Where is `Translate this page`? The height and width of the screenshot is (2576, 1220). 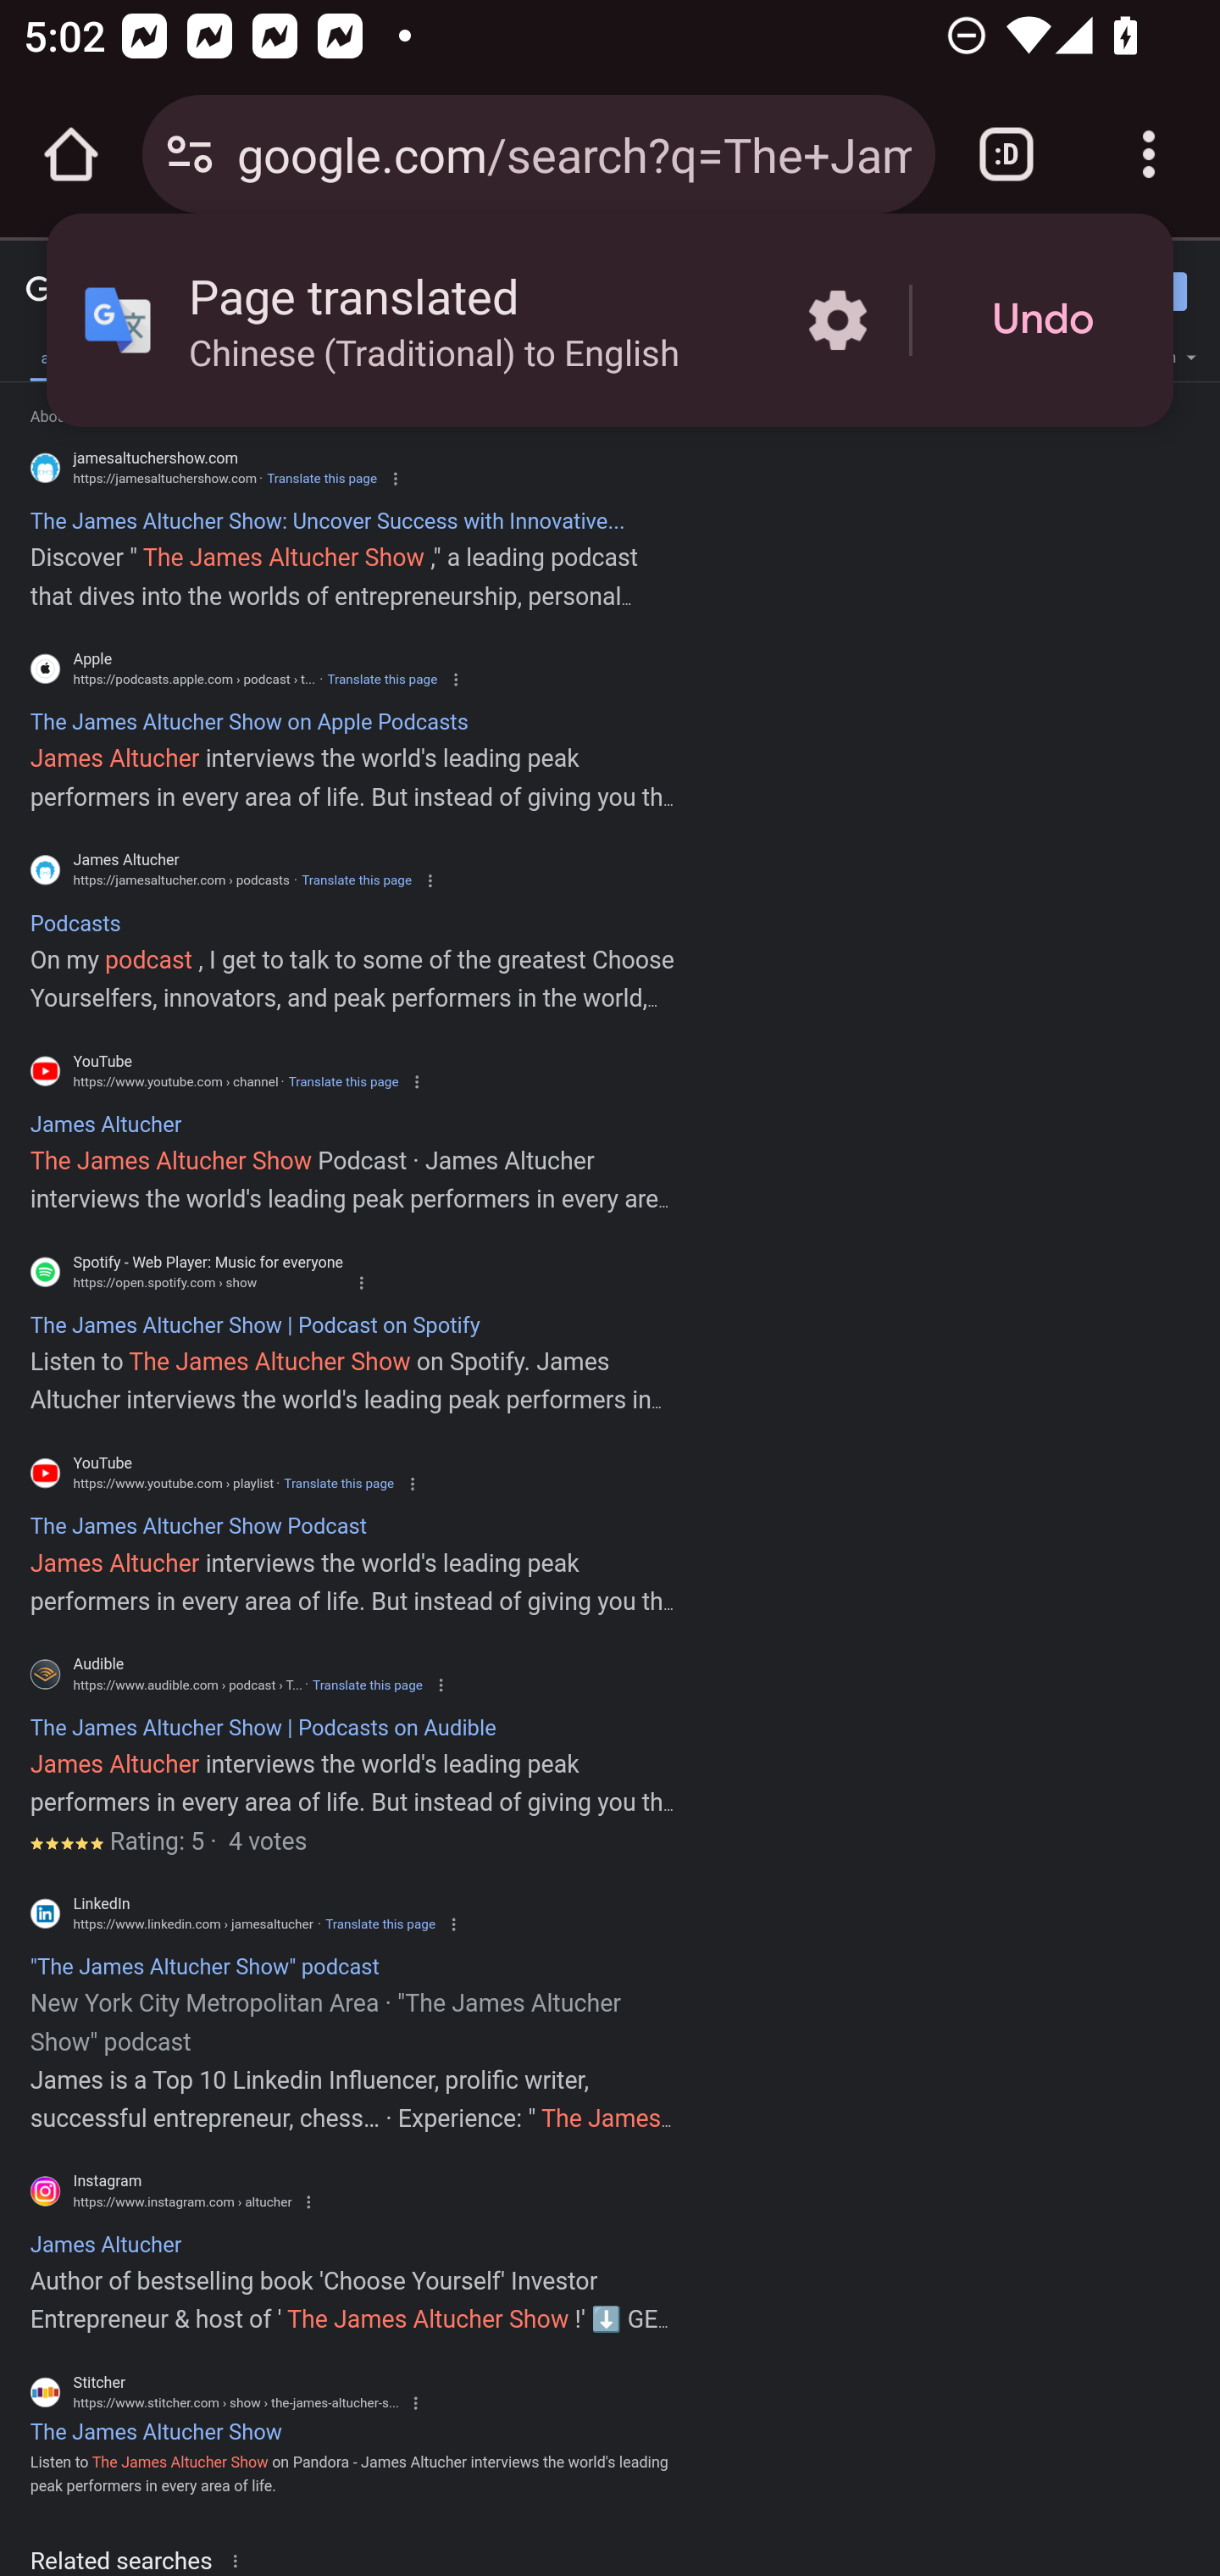
Translate this page is located at coordinates (368, 1685).